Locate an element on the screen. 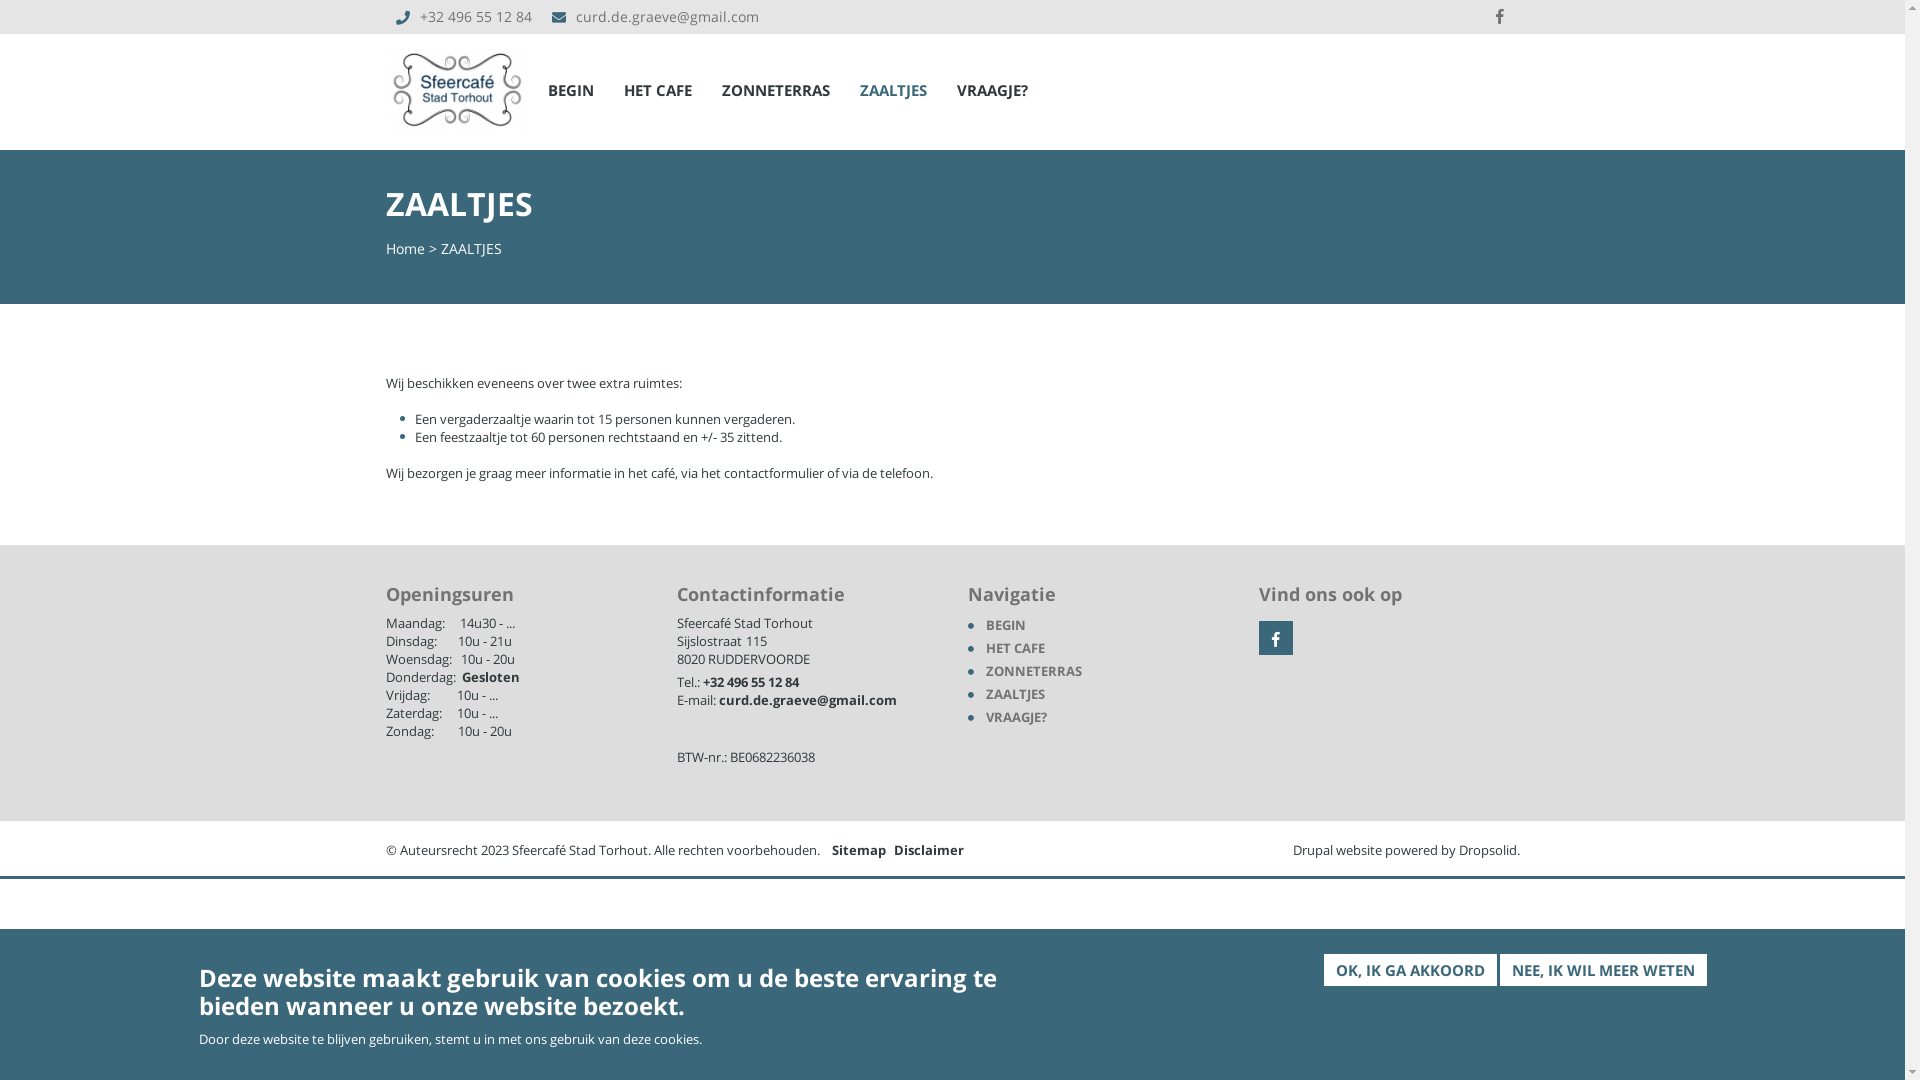 This screenshot has width=1920, height=1080. ZAALTJES is located at coordinates (894, 90).